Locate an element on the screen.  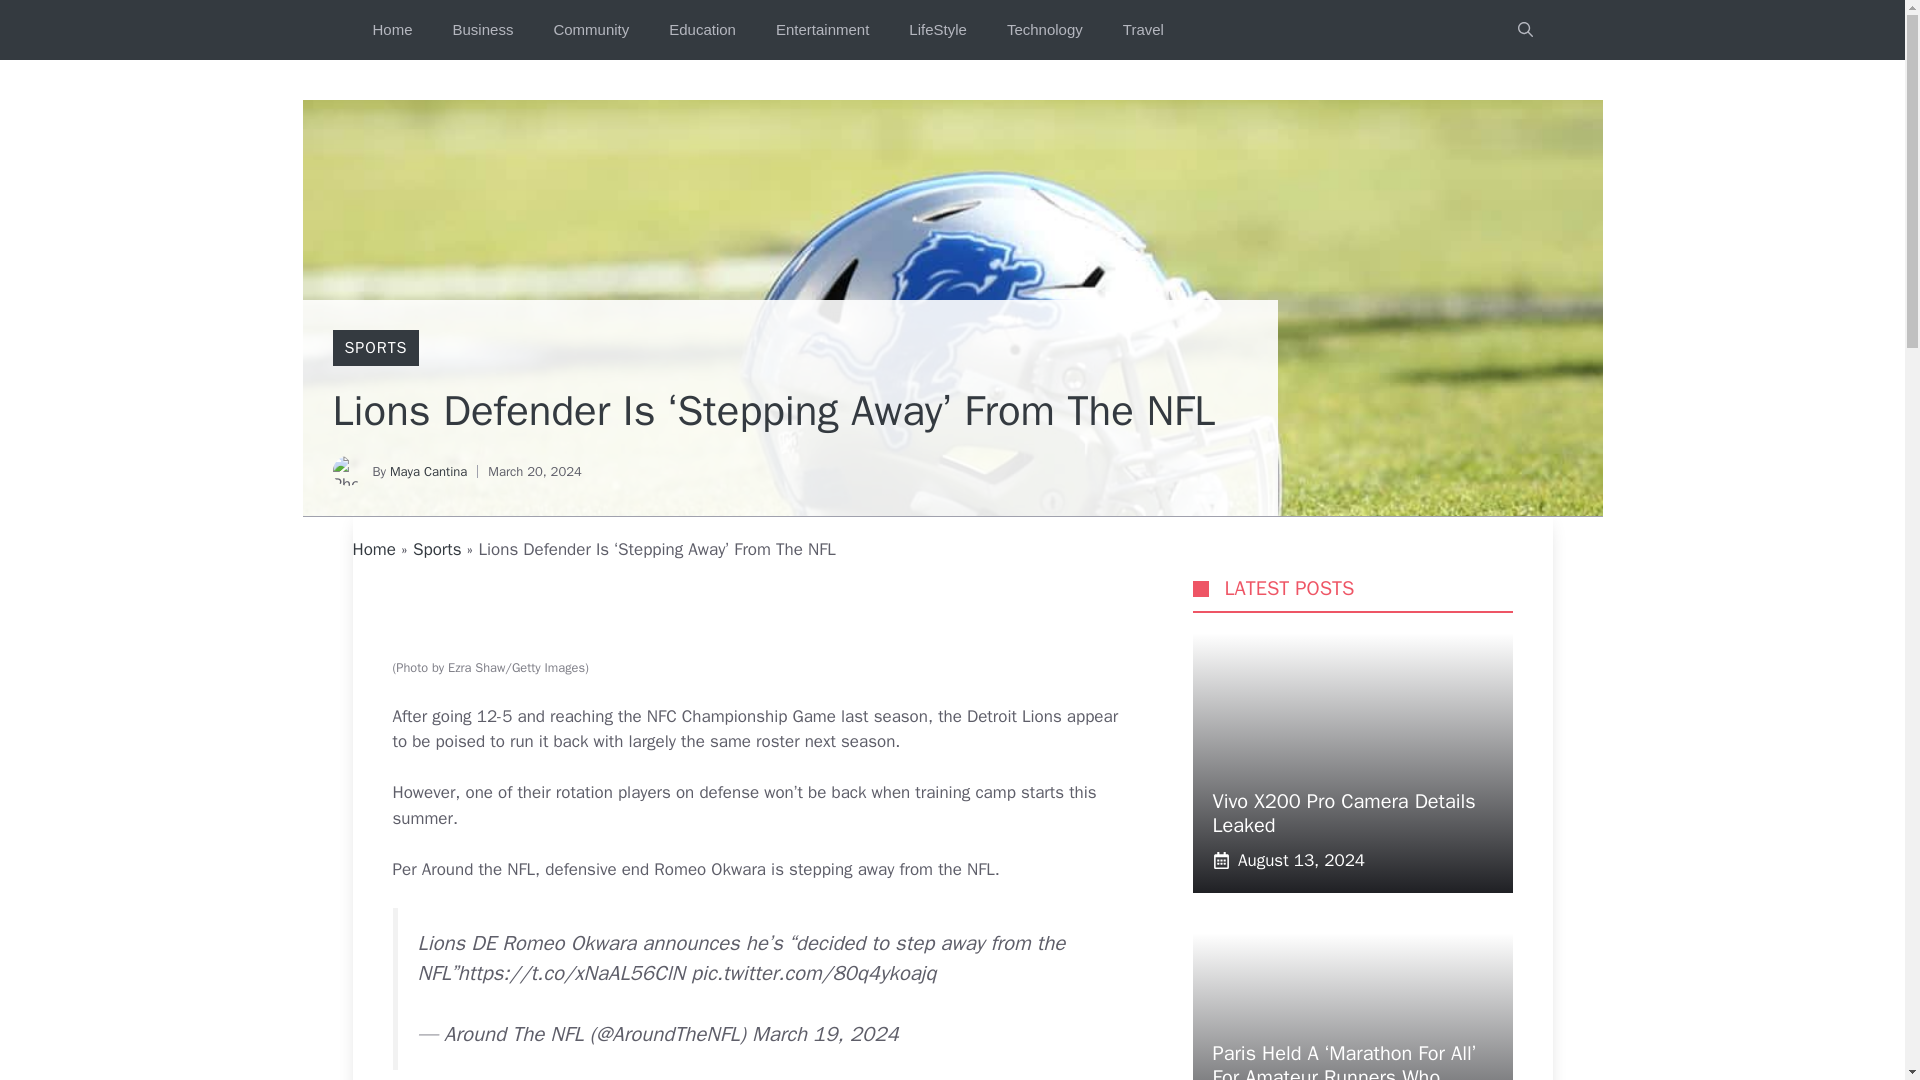
SPORTS is located at coordinates (375, 348).